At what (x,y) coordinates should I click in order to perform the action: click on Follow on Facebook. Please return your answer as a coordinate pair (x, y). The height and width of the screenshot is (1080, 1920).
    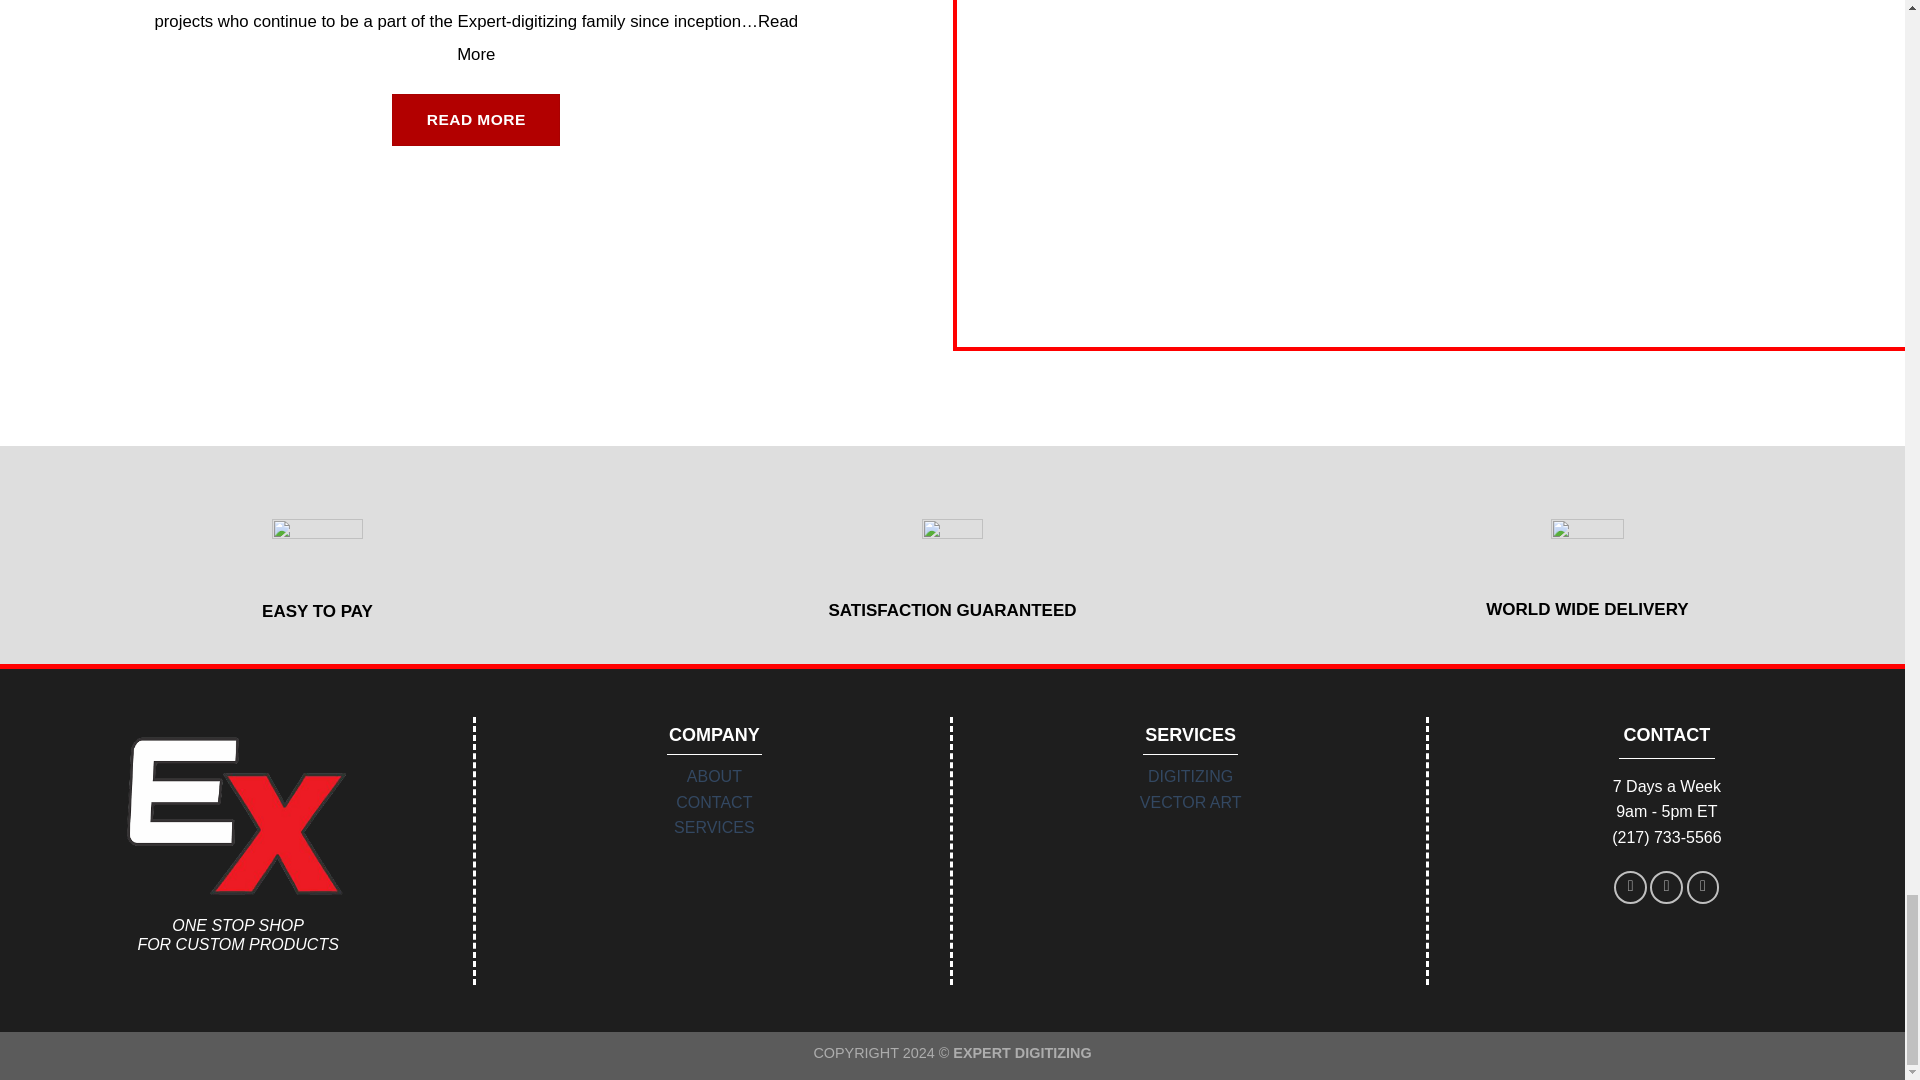
    Looking at the image, I should click on (1630, 886).